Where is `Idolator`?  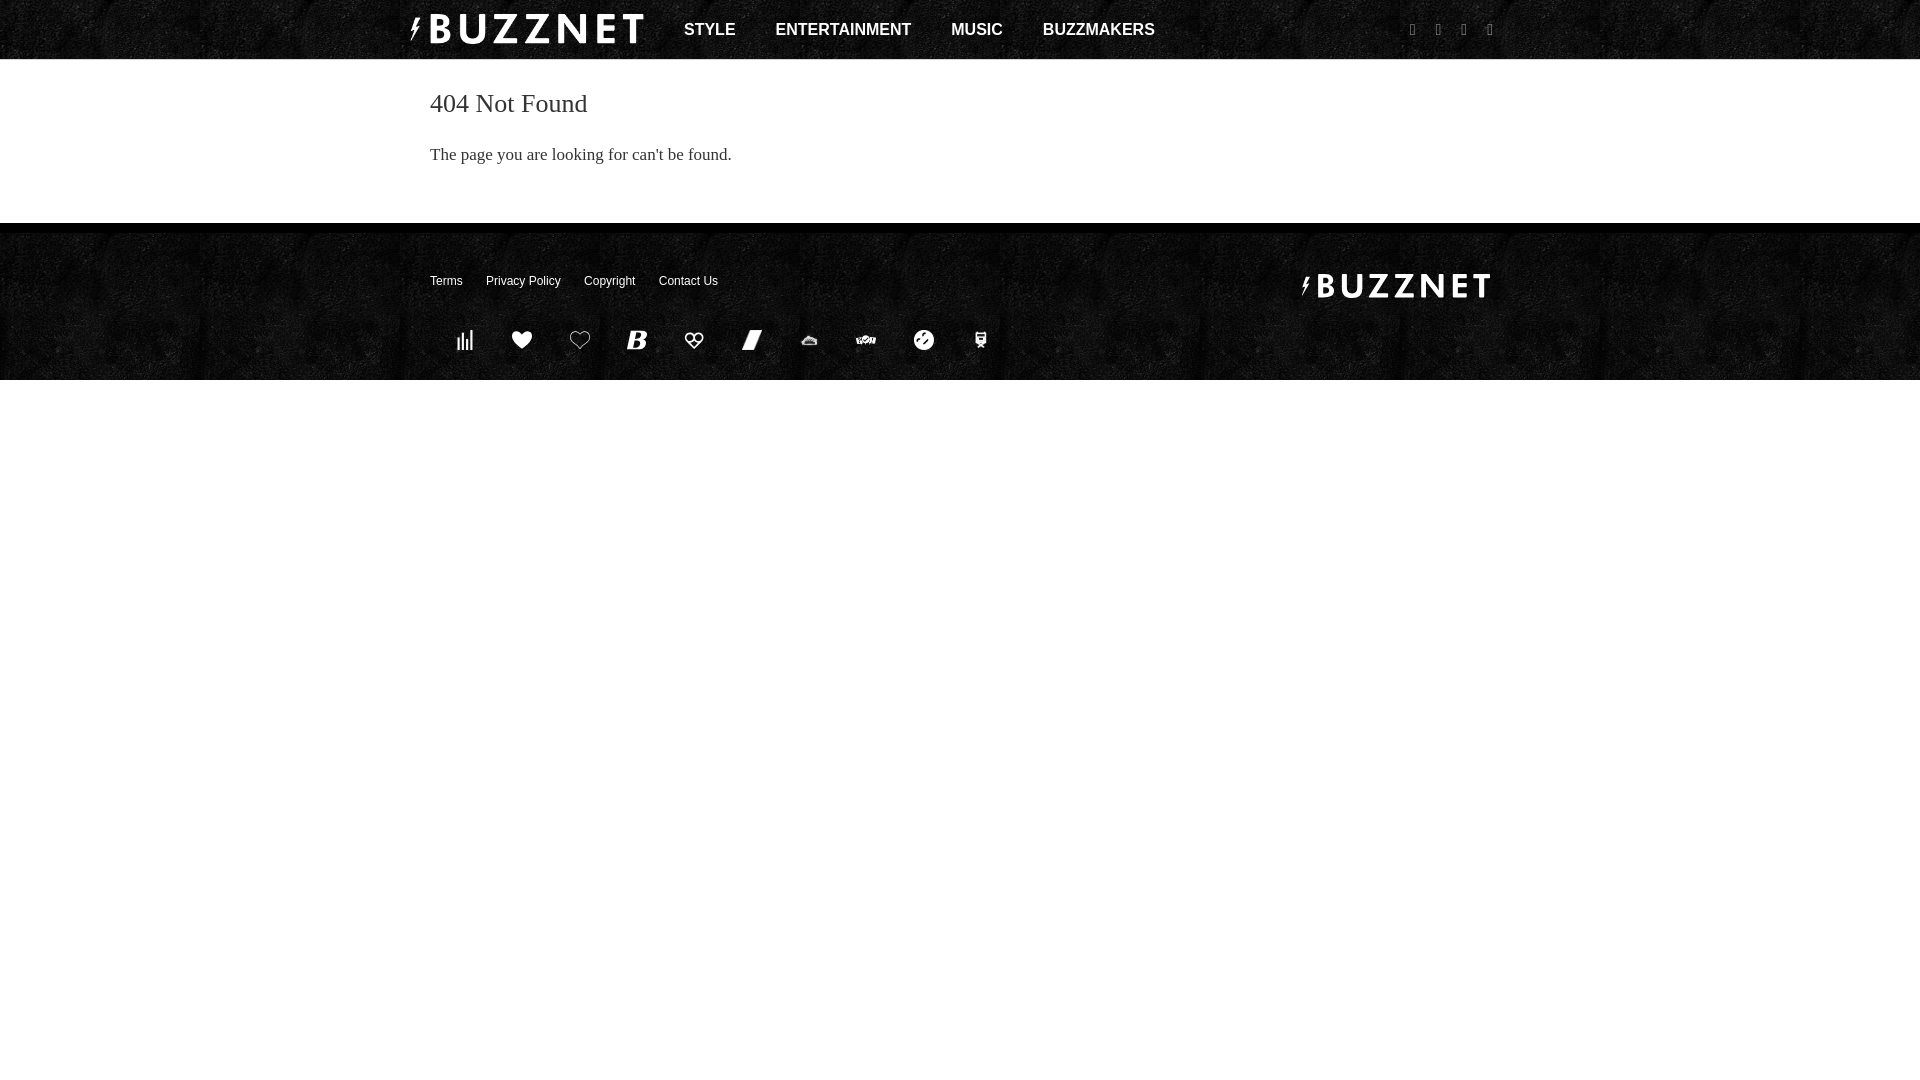 Idolator is located at coordinates (522, 339).